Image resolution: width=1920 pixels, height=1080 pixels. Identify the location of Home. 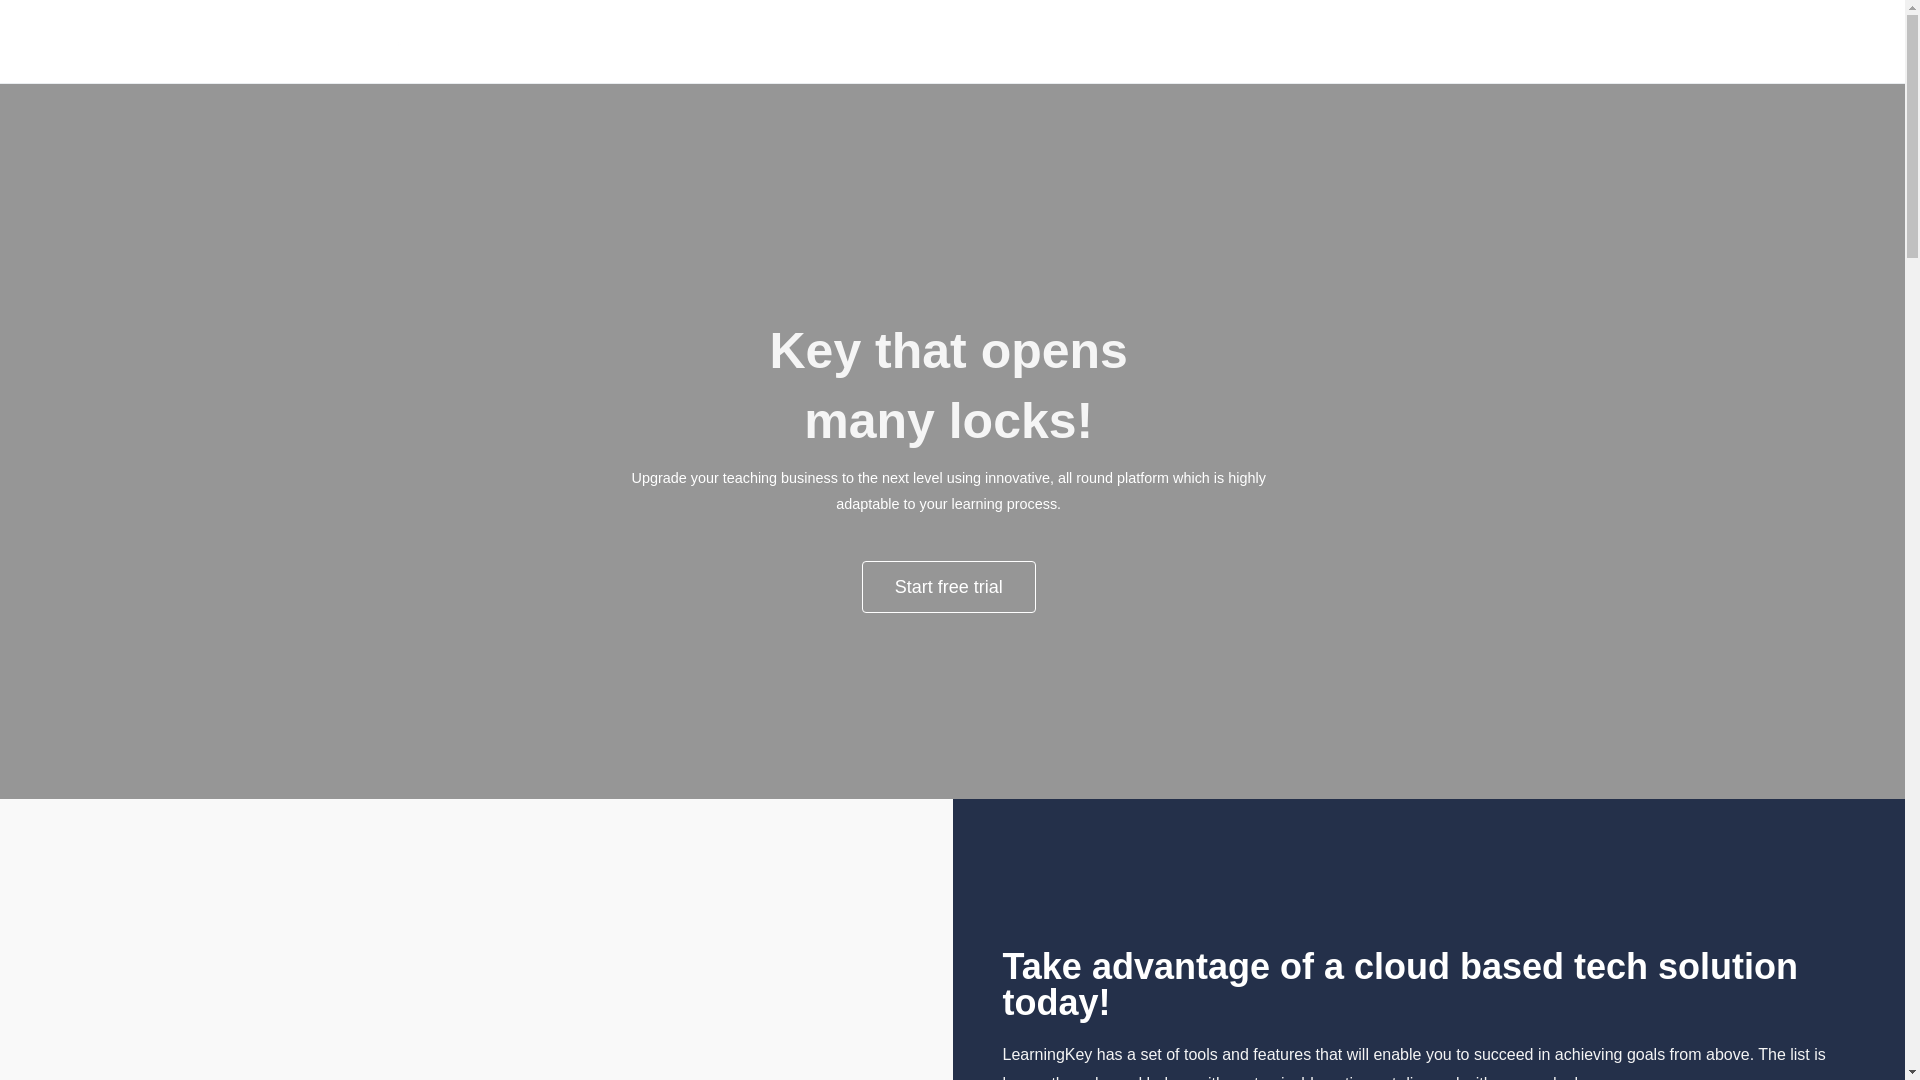
(1514, 42).